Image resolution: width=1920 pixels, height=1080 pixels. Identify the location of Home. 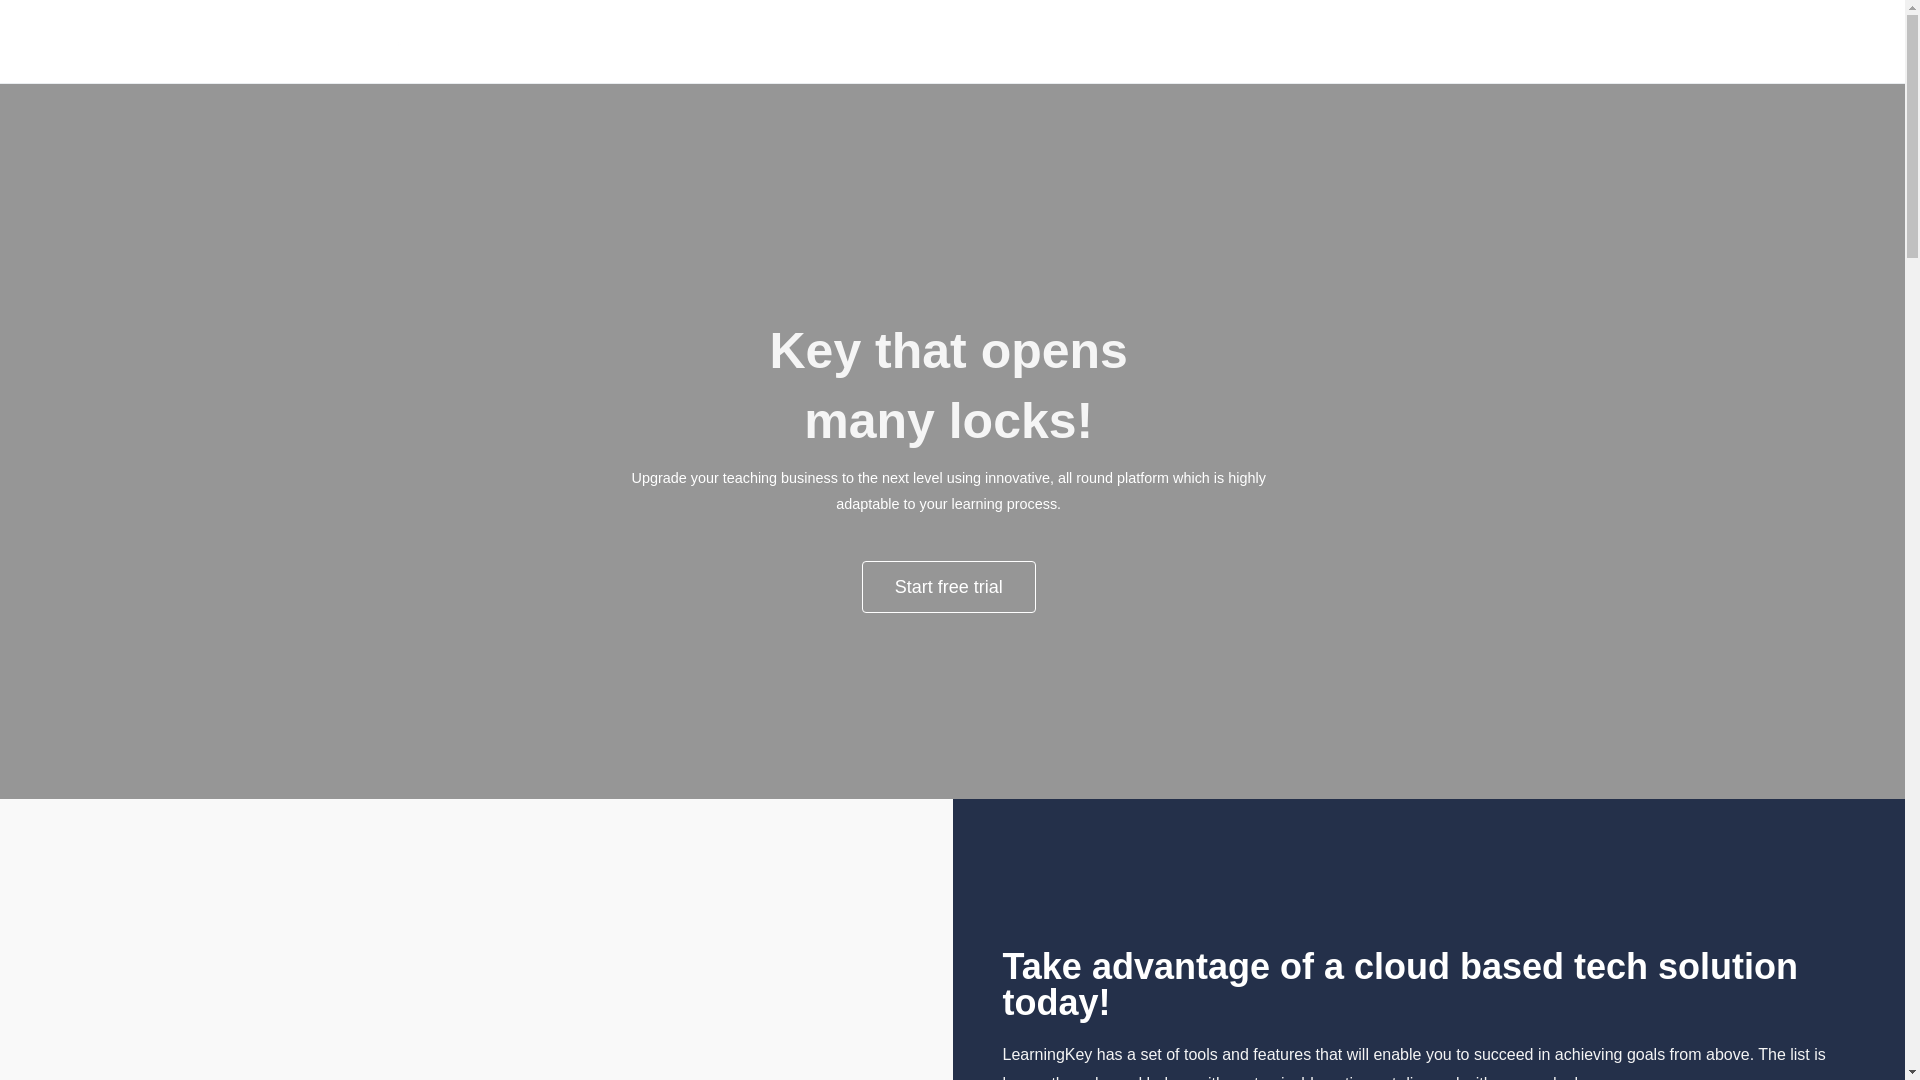
(1514, 42).